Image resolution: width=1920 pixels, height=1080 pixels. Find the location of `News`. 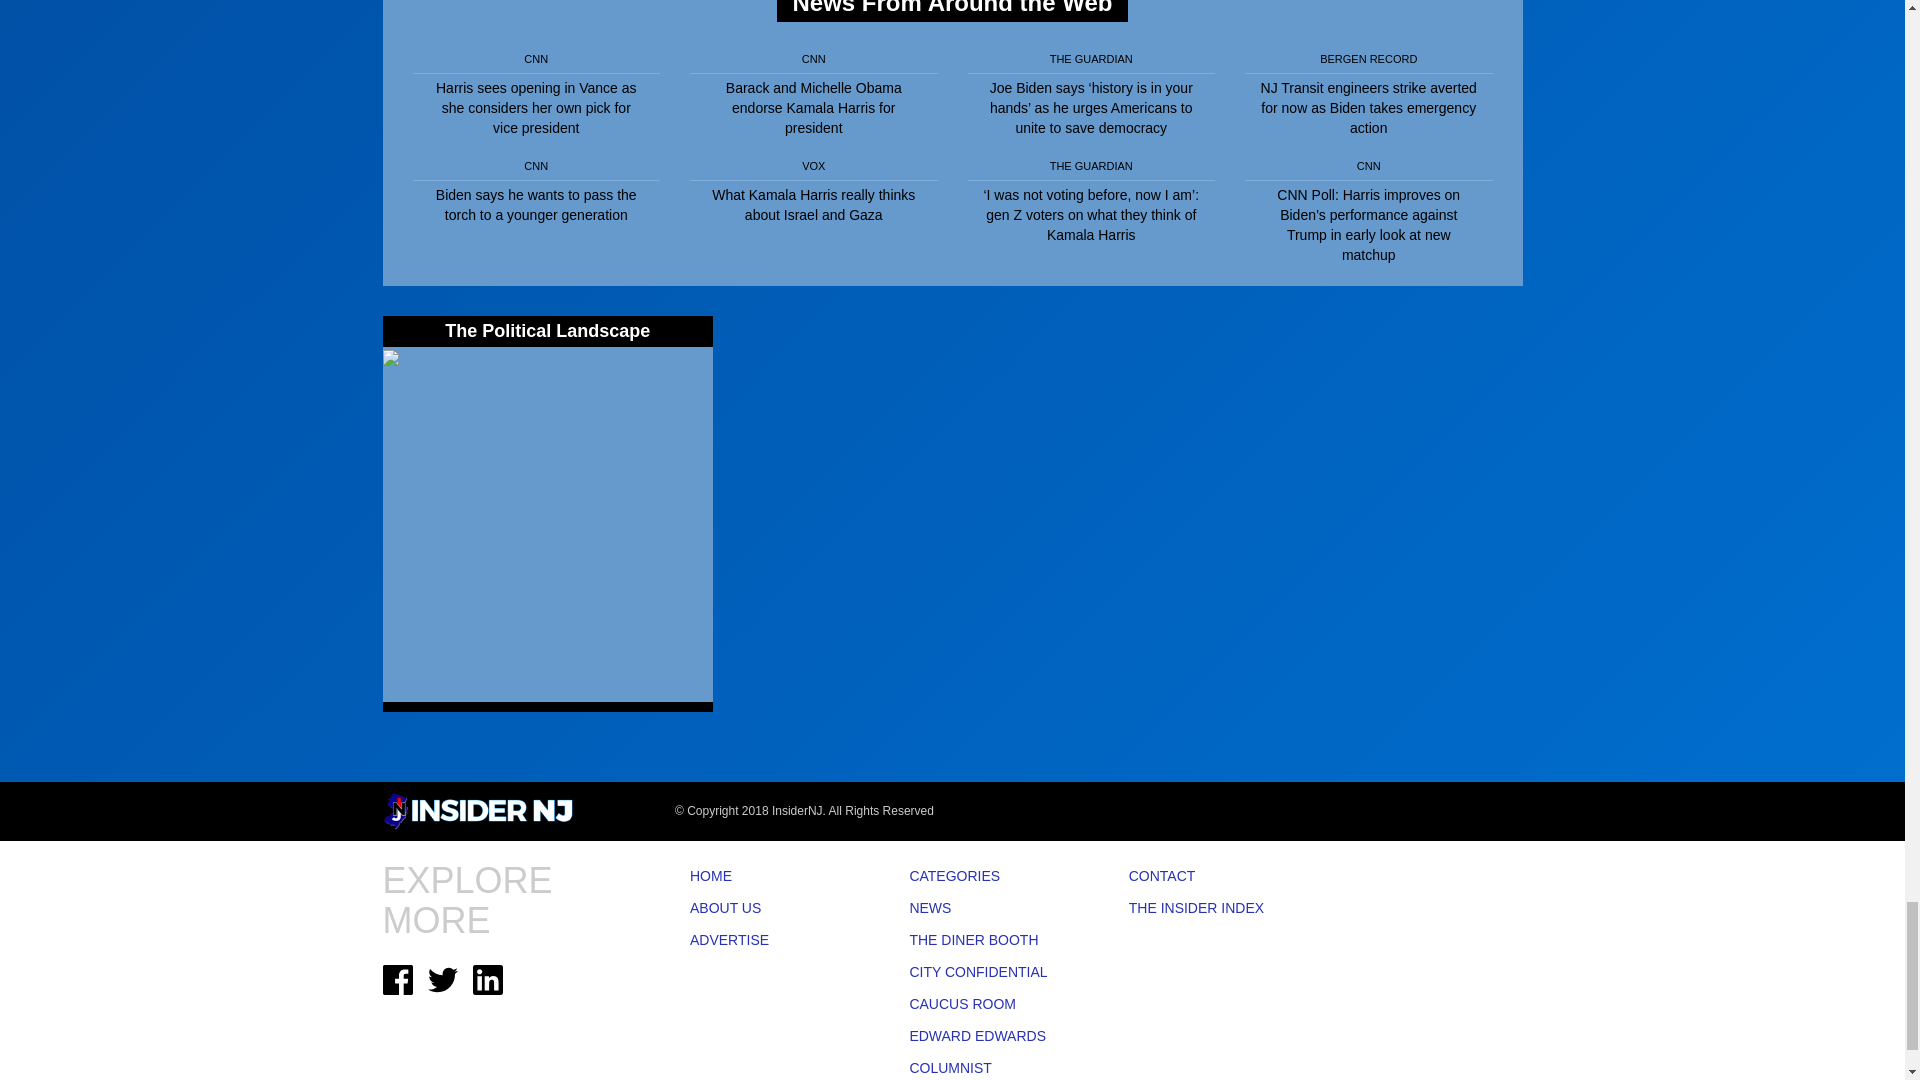

News is located at coordinates (988, 908).